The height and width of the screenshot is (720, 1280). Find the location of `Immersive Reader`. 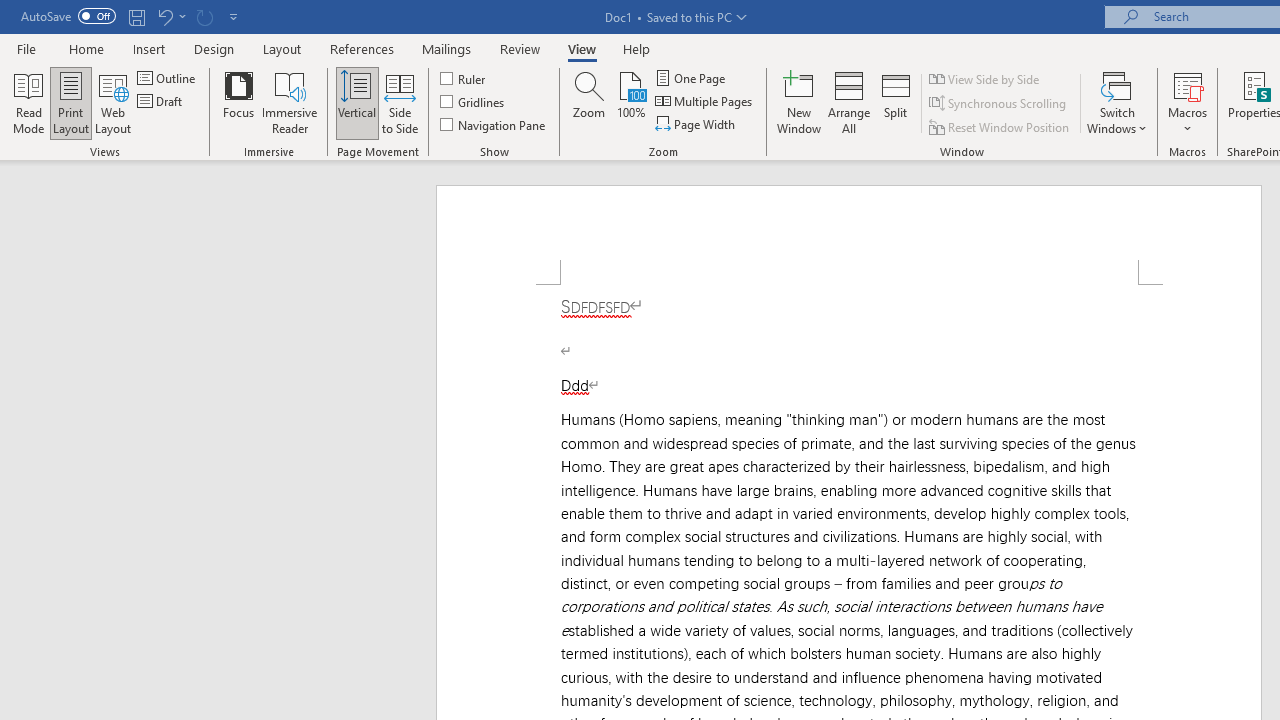

Immersive Reader is located at coordinates (290, 102).